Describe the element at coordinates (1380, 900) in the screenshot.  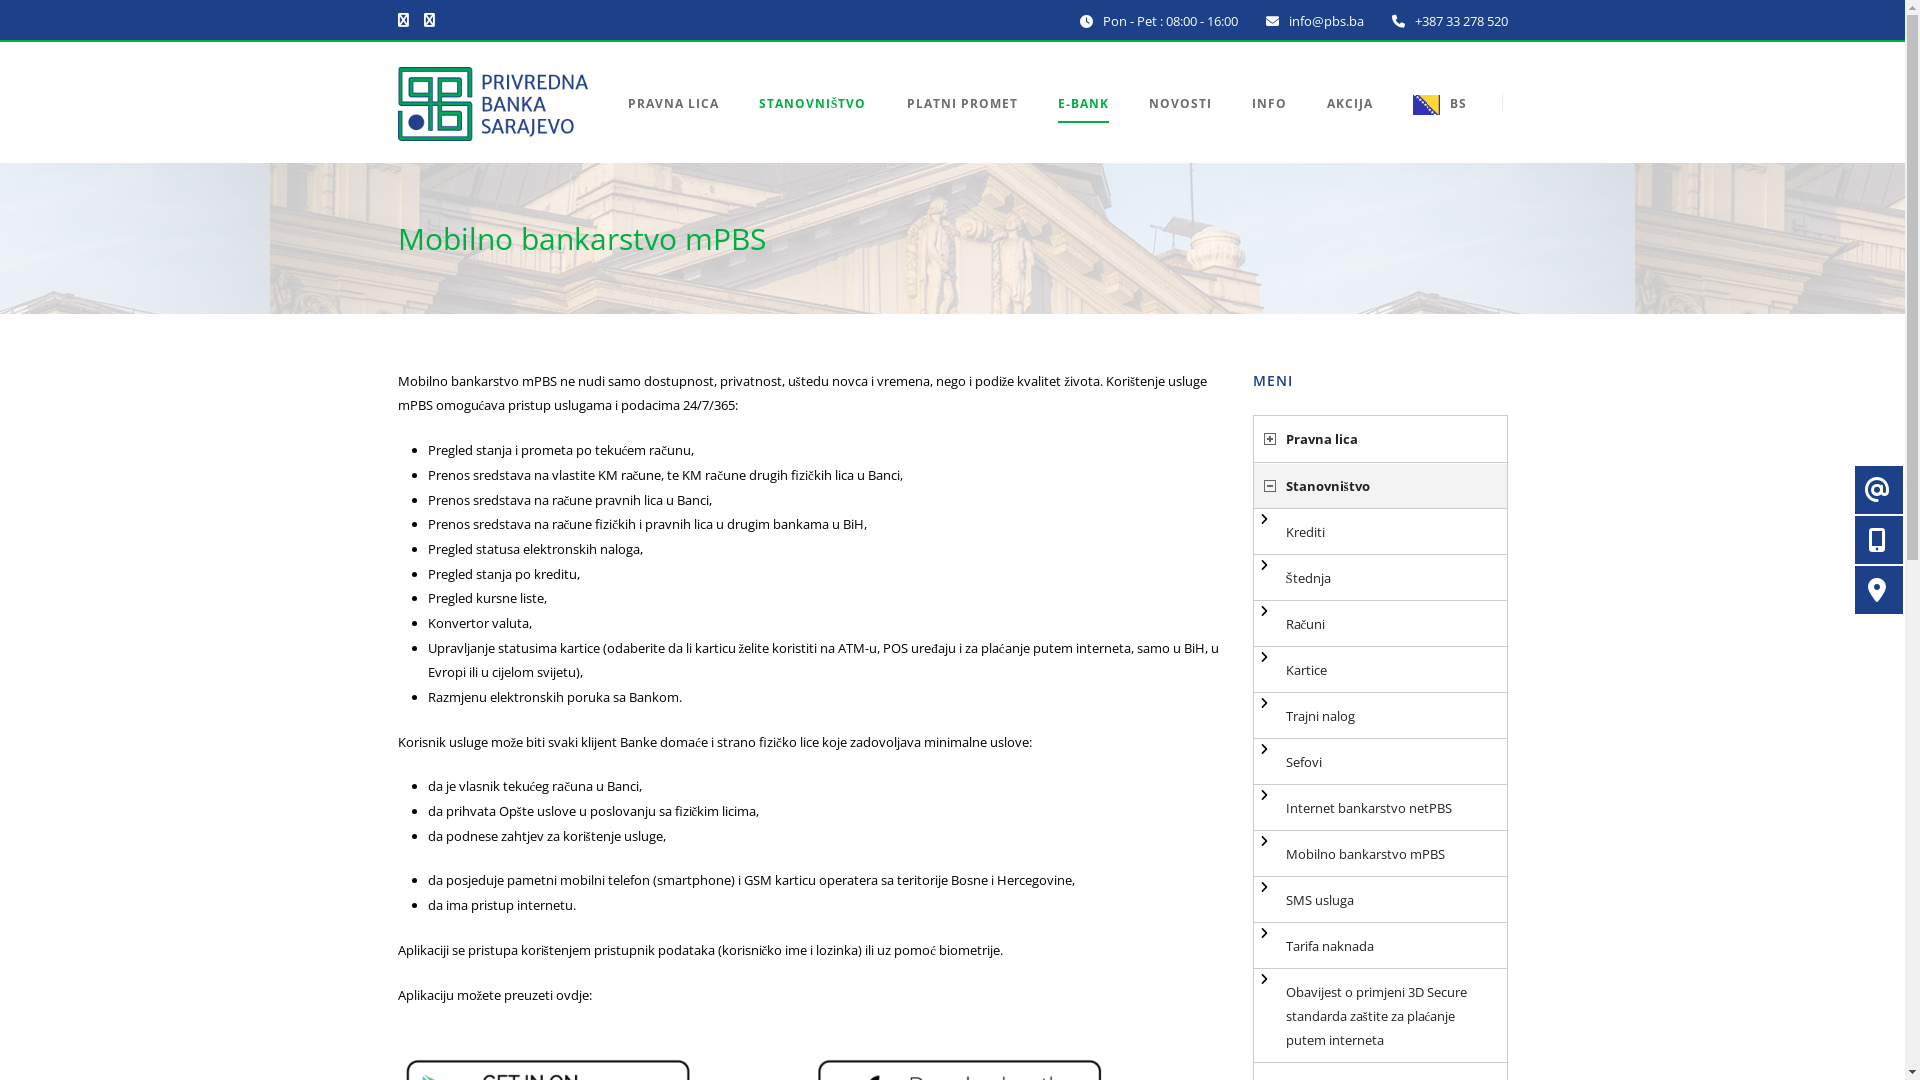
I see `SMS usluga` at that location.